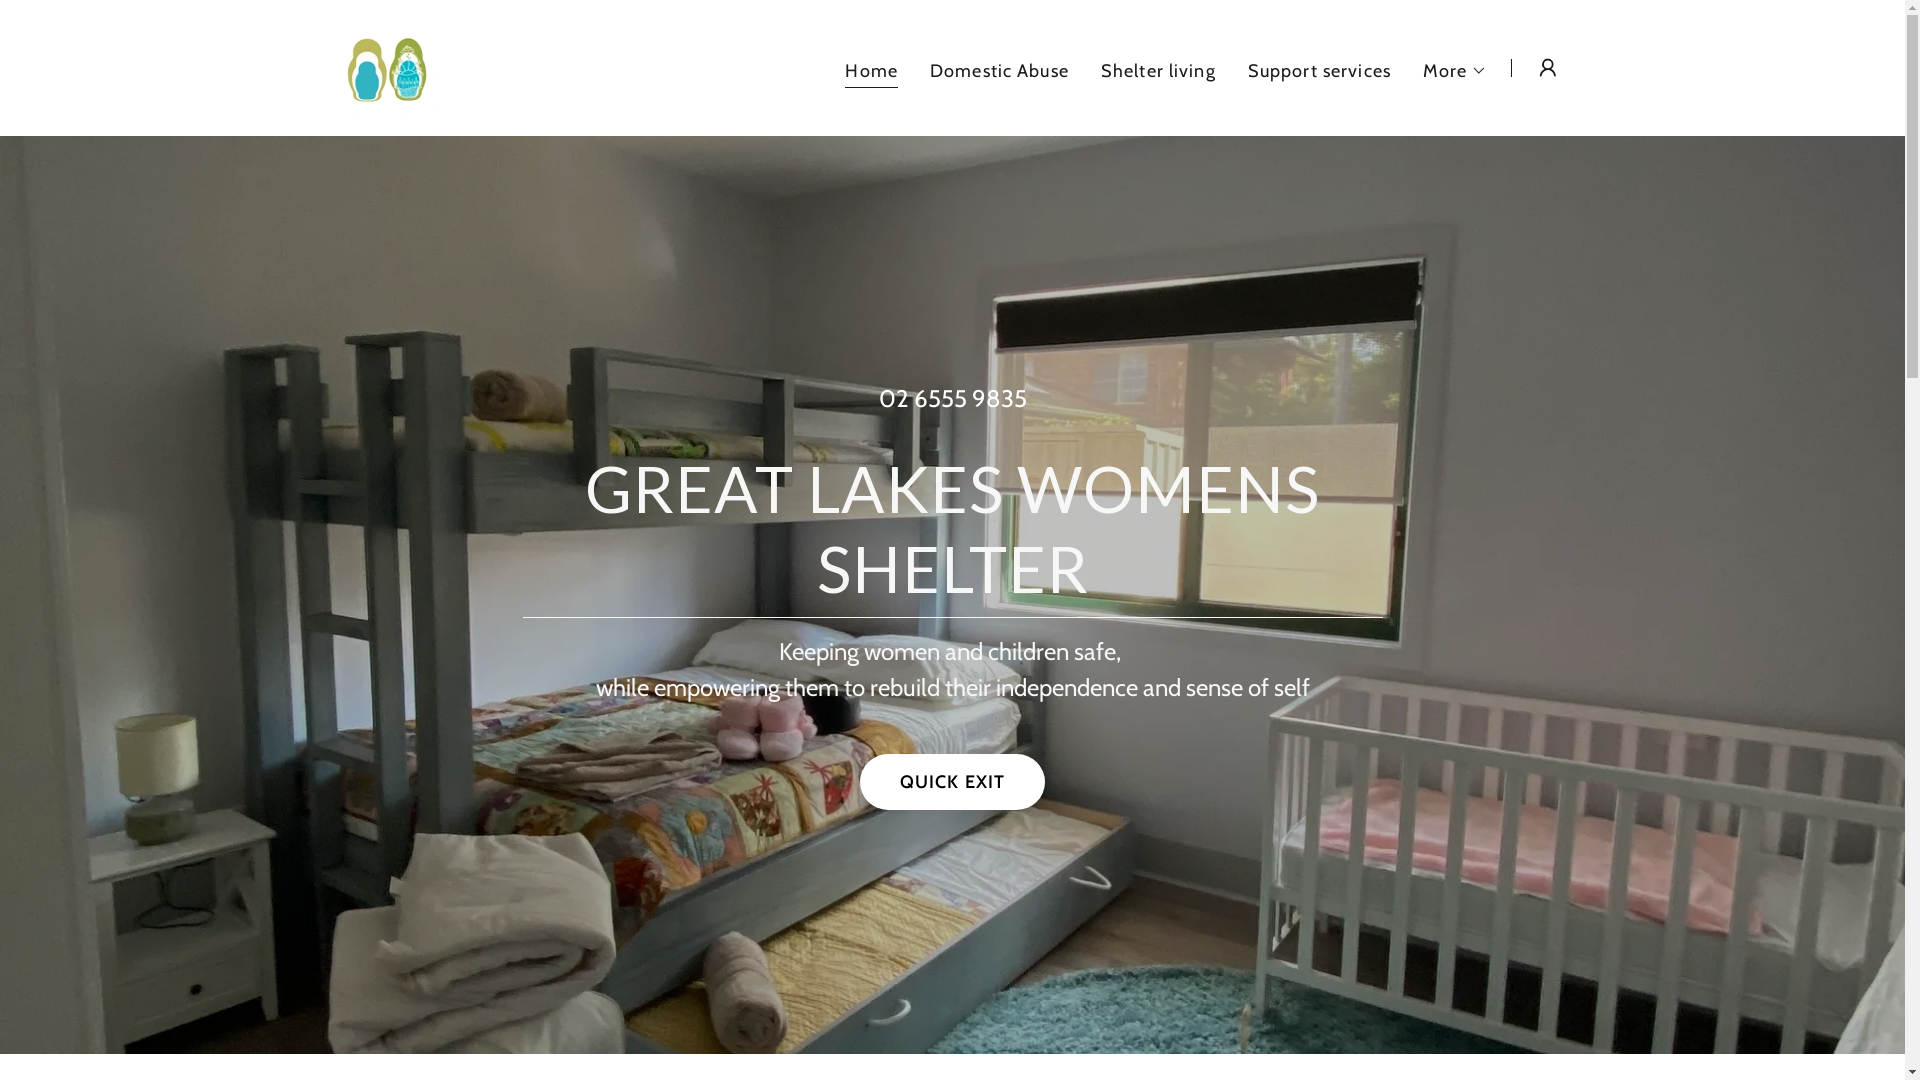 This screenshot has width=1920, height=1080. I want to click on QUICK EXIT, so click(952, 782).